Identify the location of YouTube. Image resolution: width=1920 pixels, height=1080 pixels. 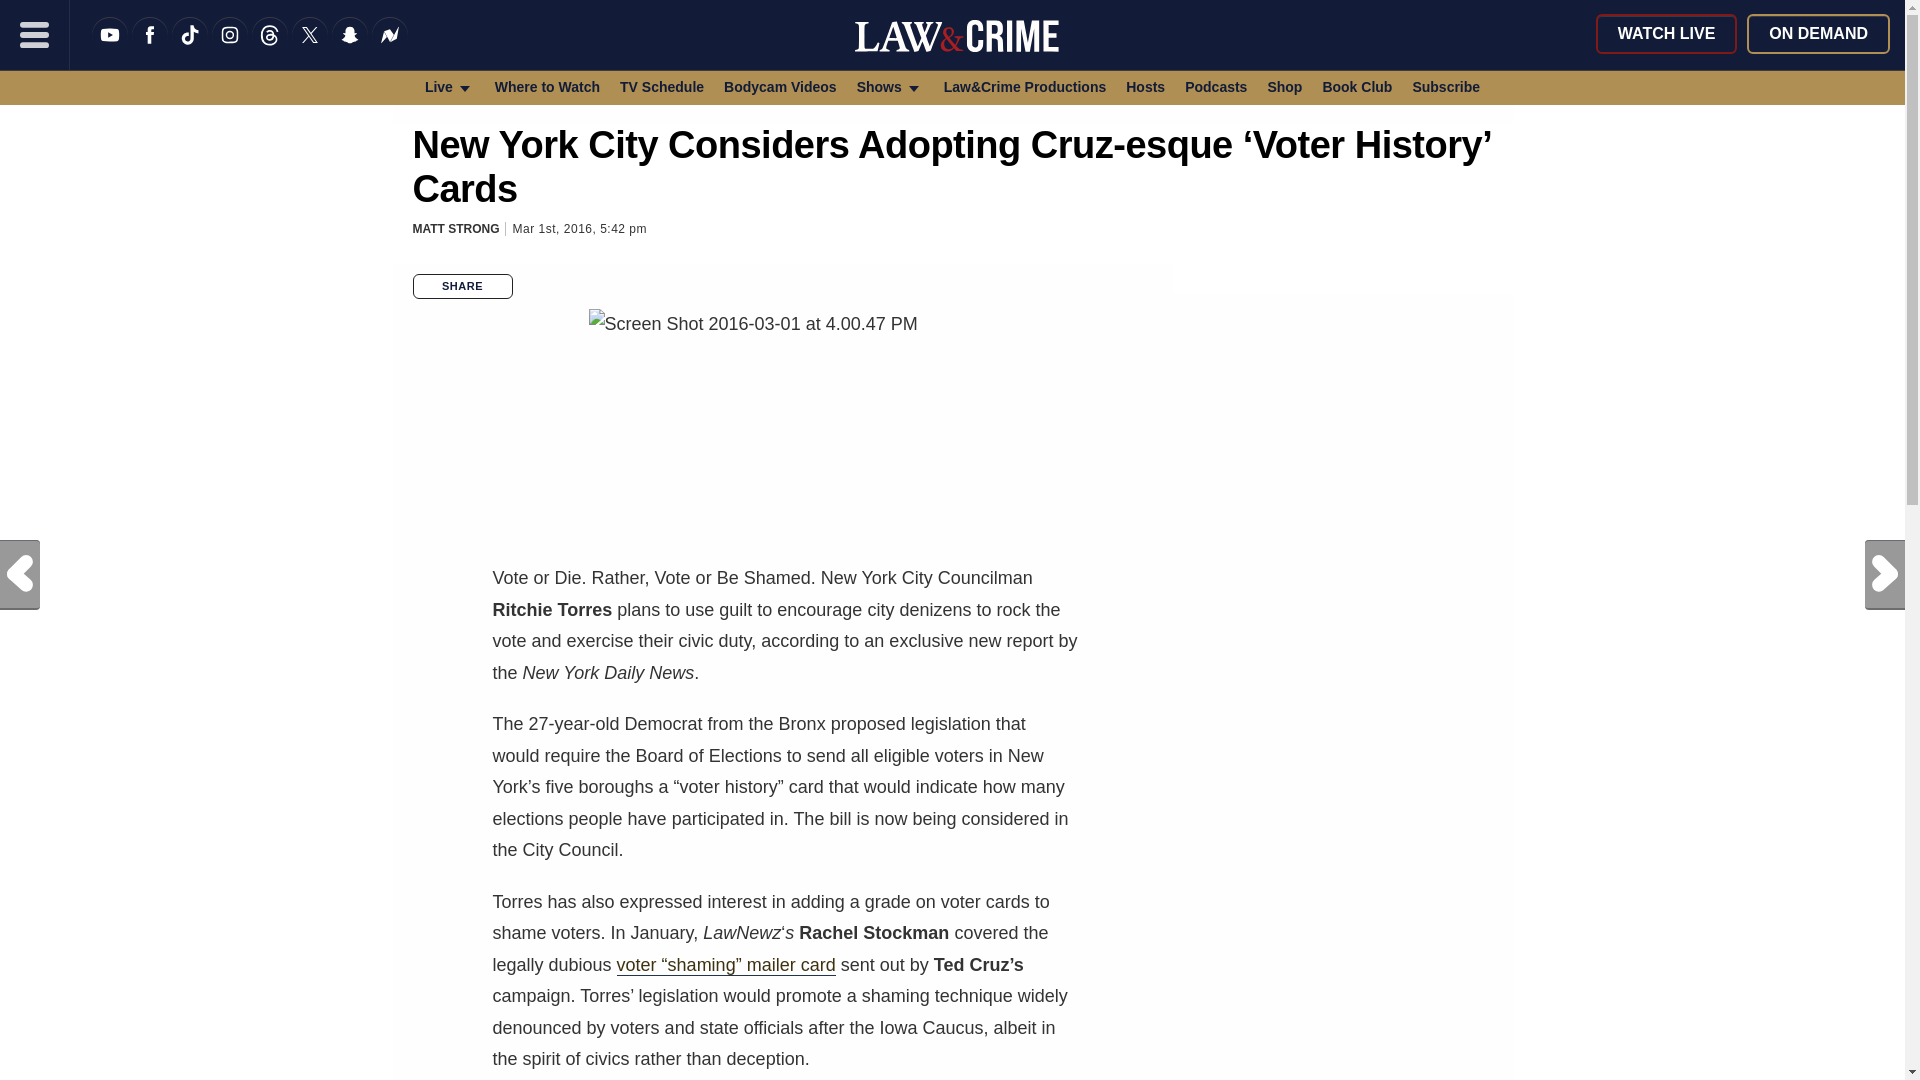
(110, 47).